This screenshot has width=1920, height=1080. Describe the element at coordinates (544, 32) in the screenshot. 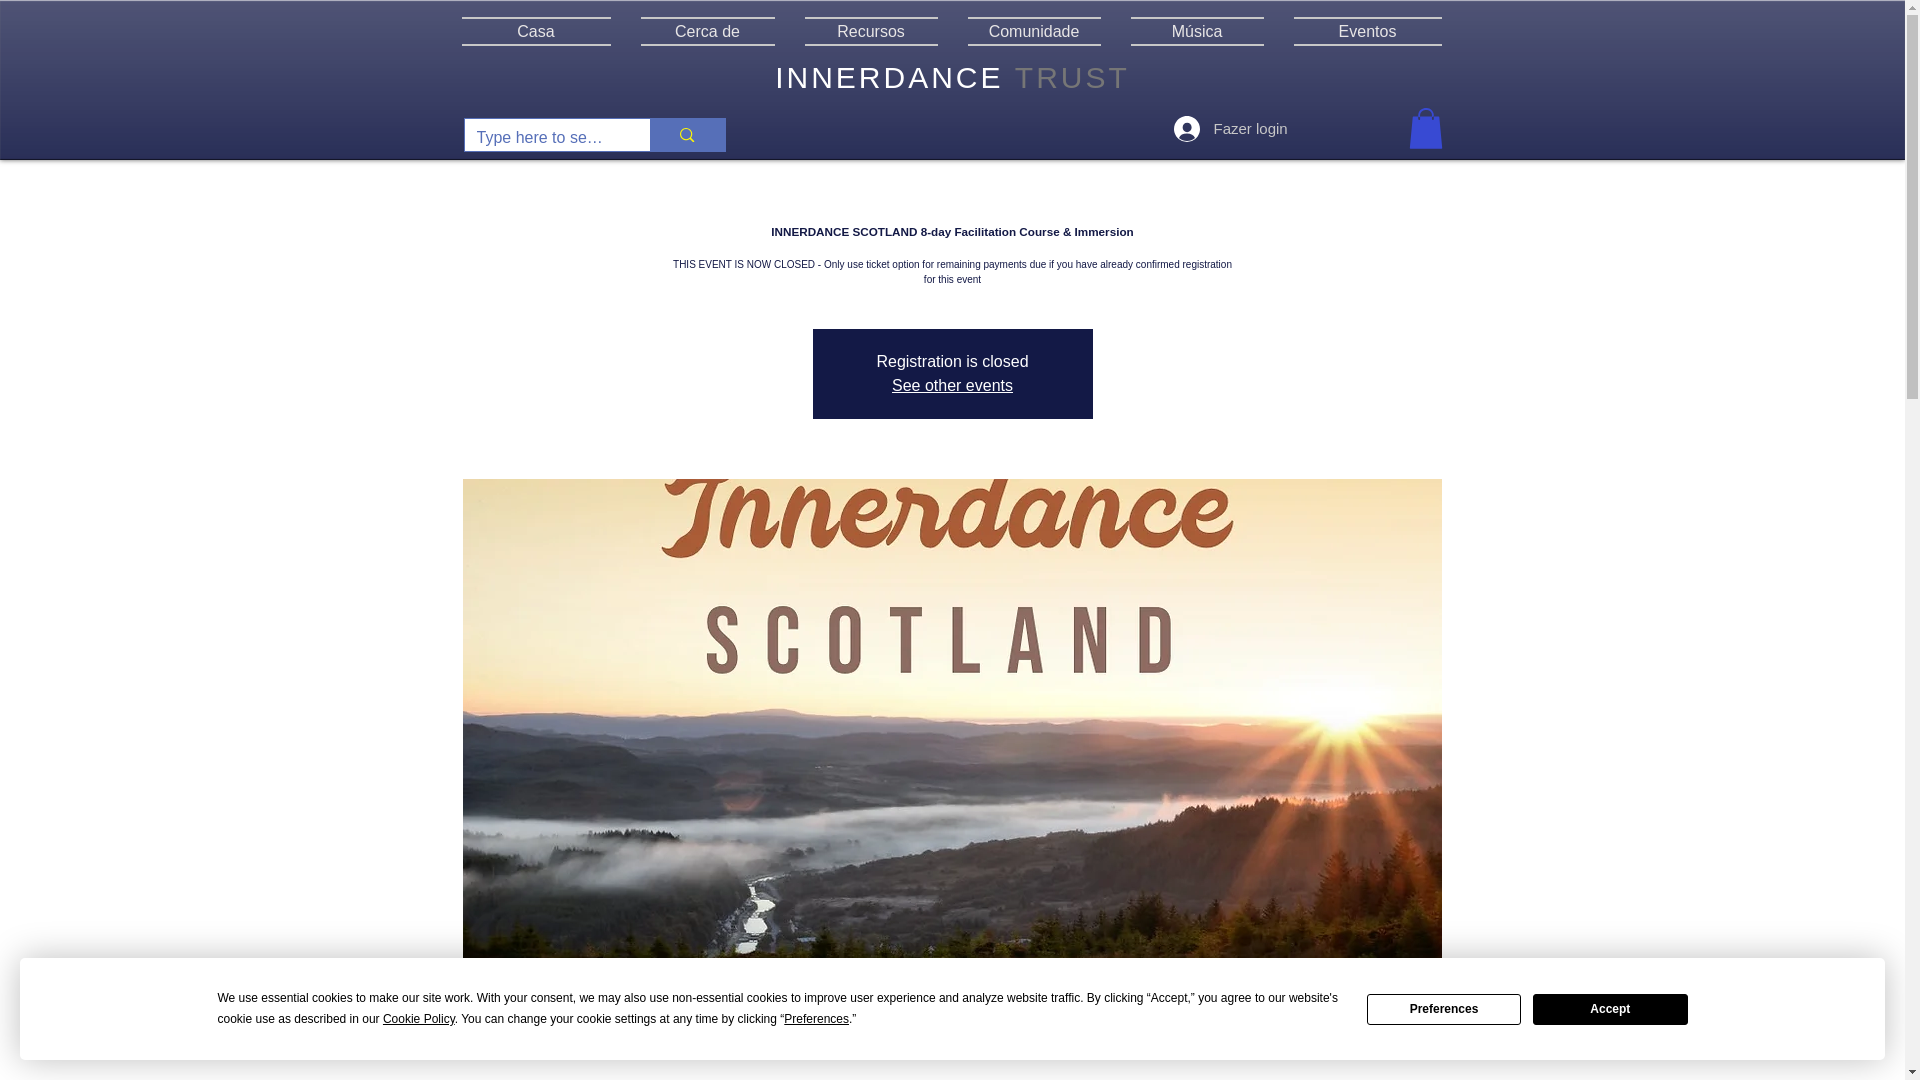

I see `Casa` at that location.